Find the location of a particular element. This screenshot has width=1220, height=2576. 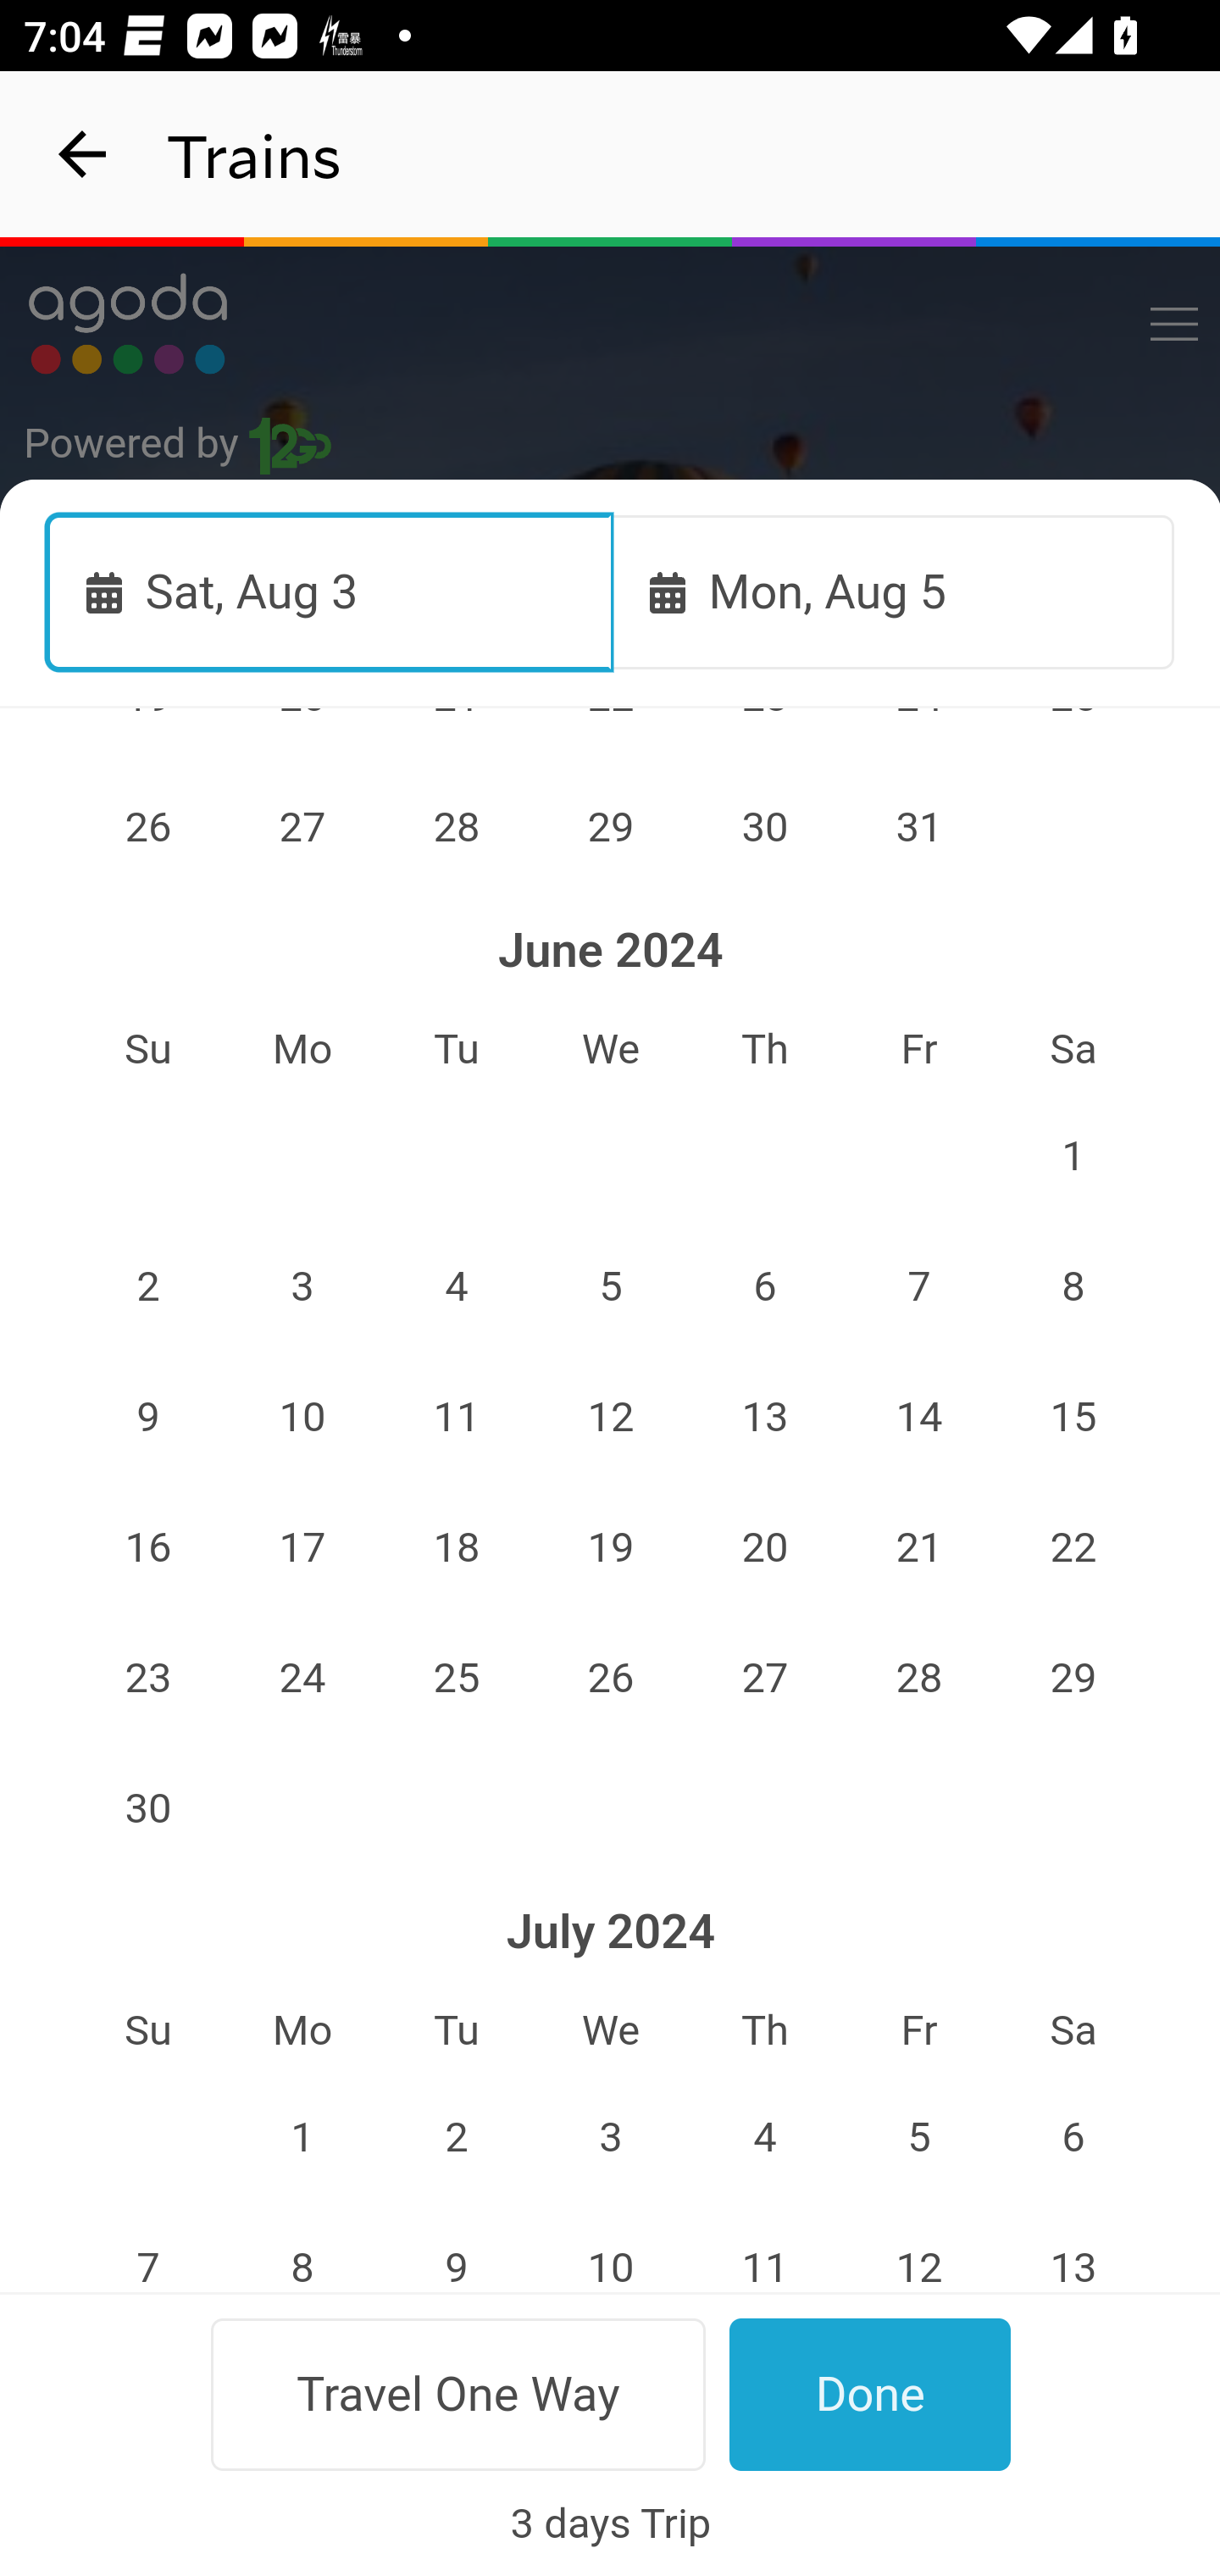

6 is located at coordinates (764, 1285).